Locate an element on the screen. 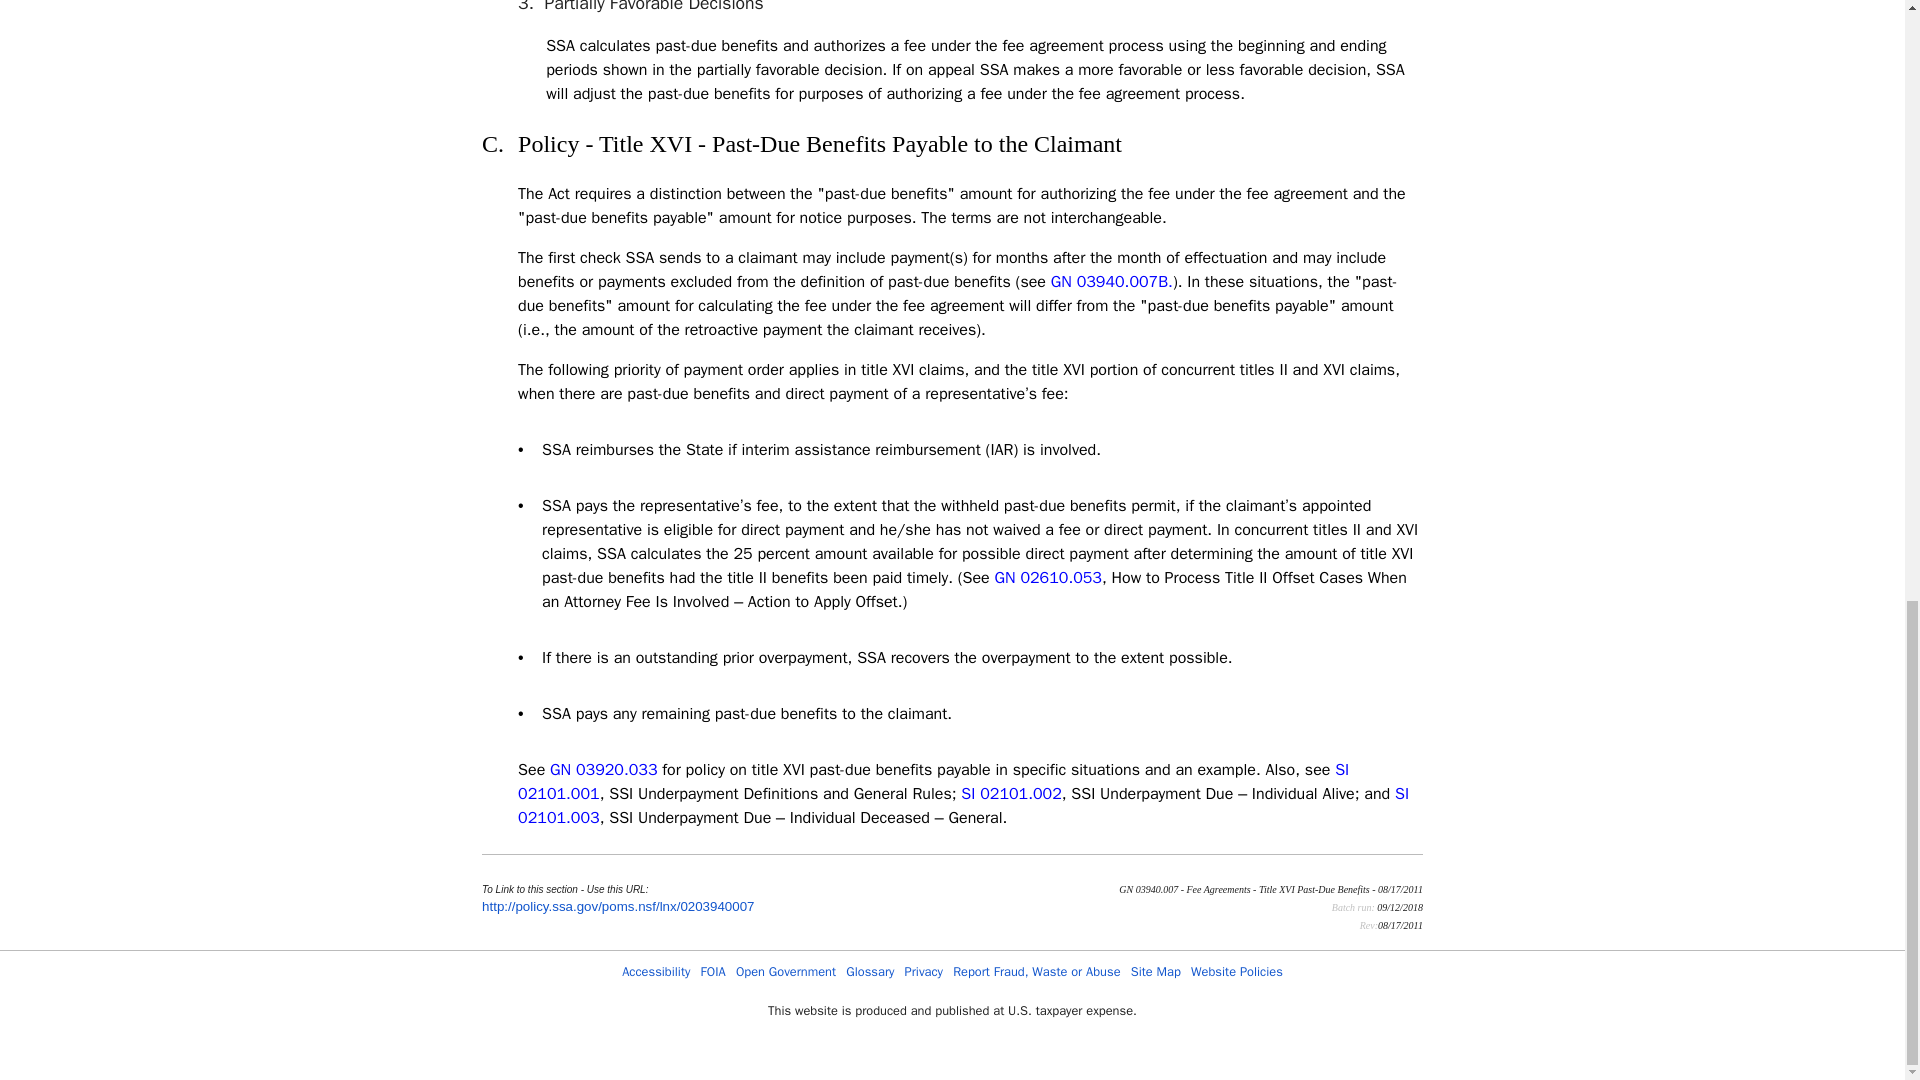 Image resolution: width=1920 pixels, height=1080 pixels. SI 02101.003 is located at coordinates (964, 806).